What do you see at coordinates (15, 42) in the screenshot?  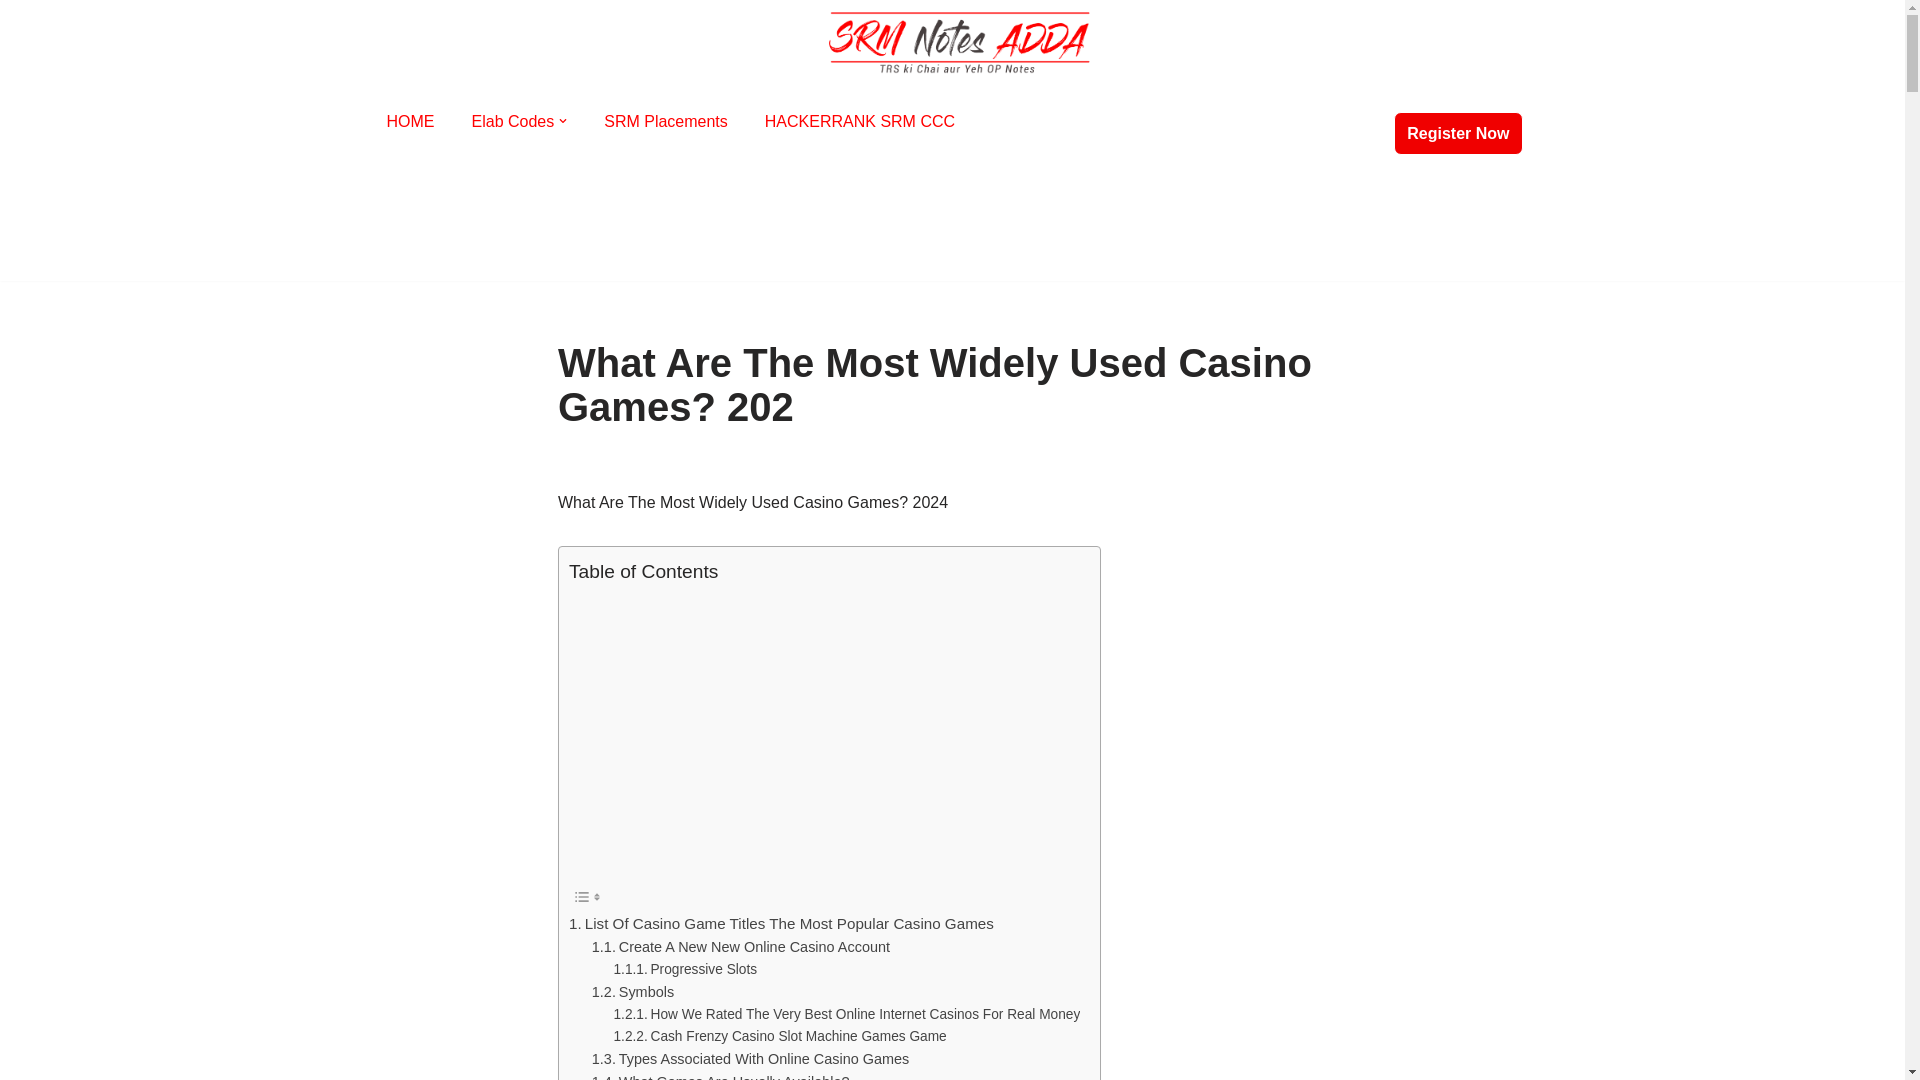 I see `Skip to content` at bounding box center [15, 42].